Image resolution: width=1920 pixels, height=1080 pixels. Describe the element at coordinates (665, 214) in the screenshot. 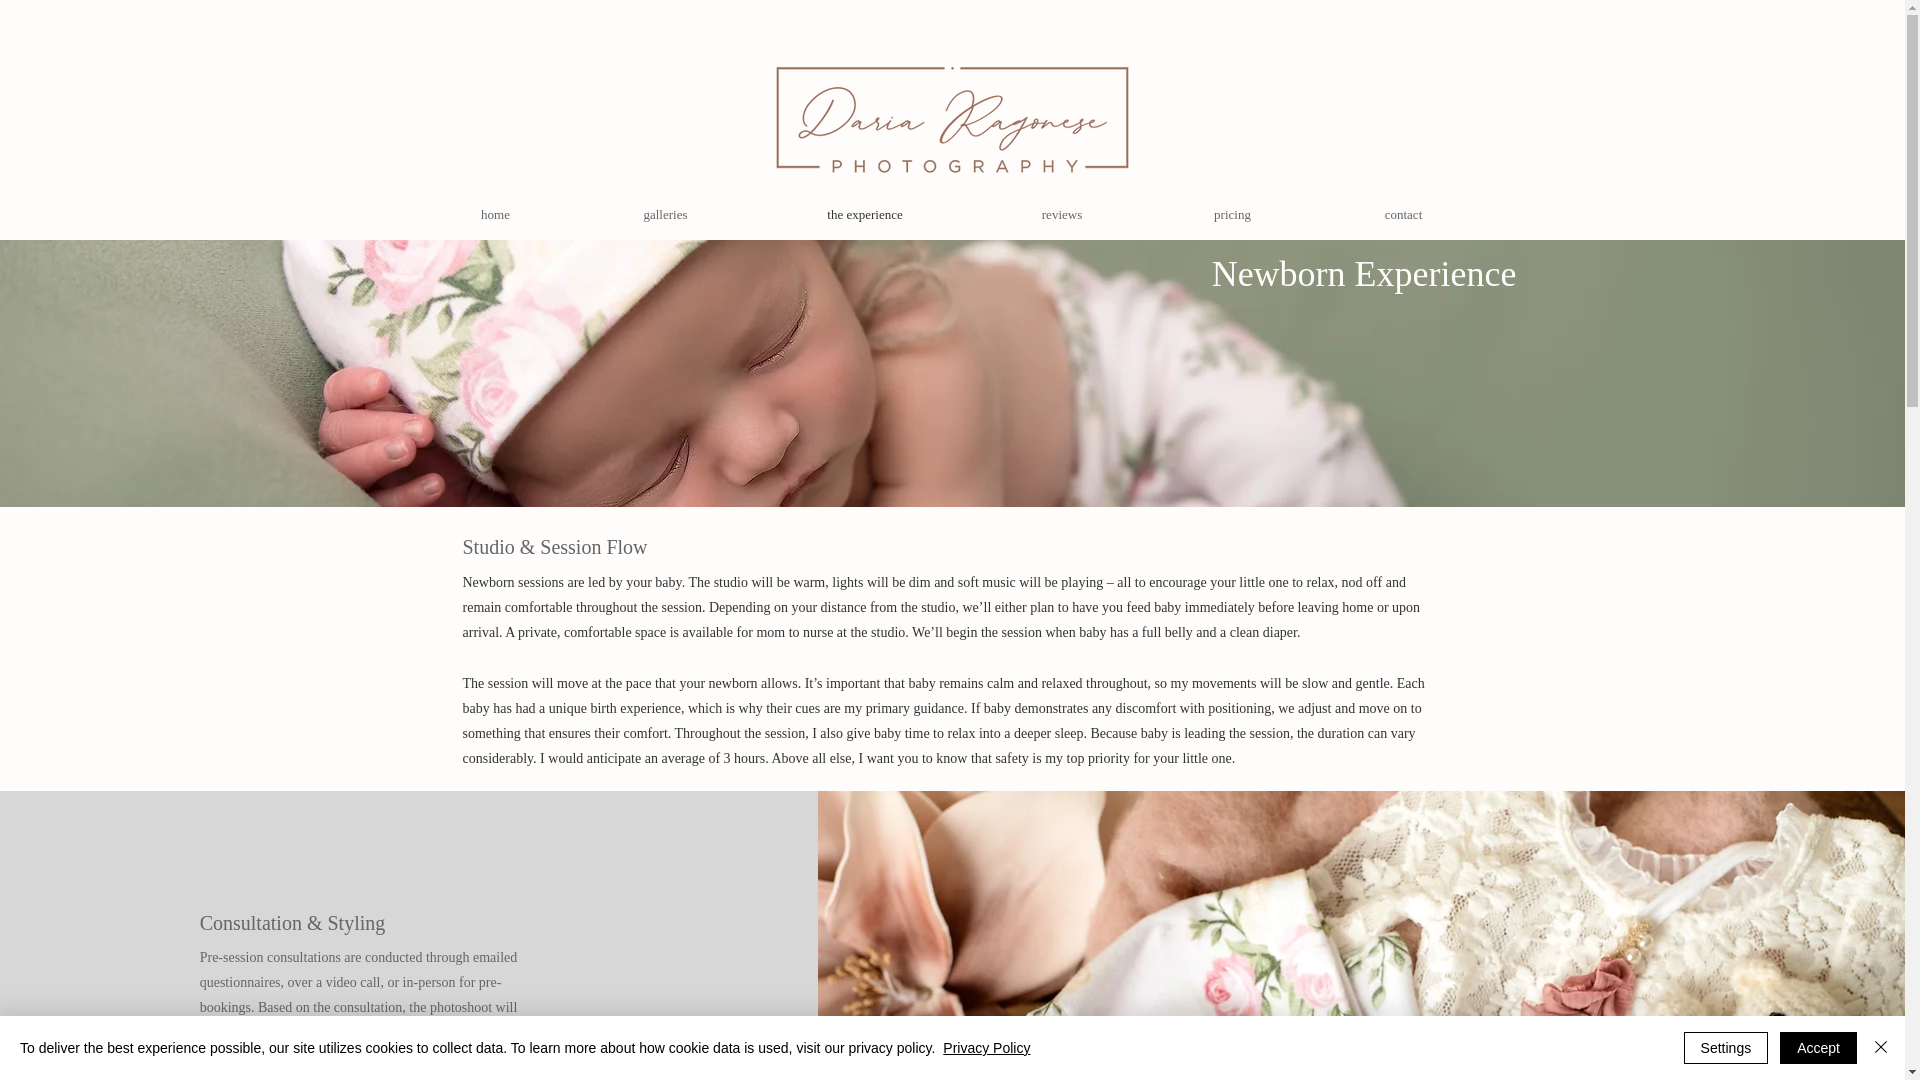

I see `galleries` at that location.